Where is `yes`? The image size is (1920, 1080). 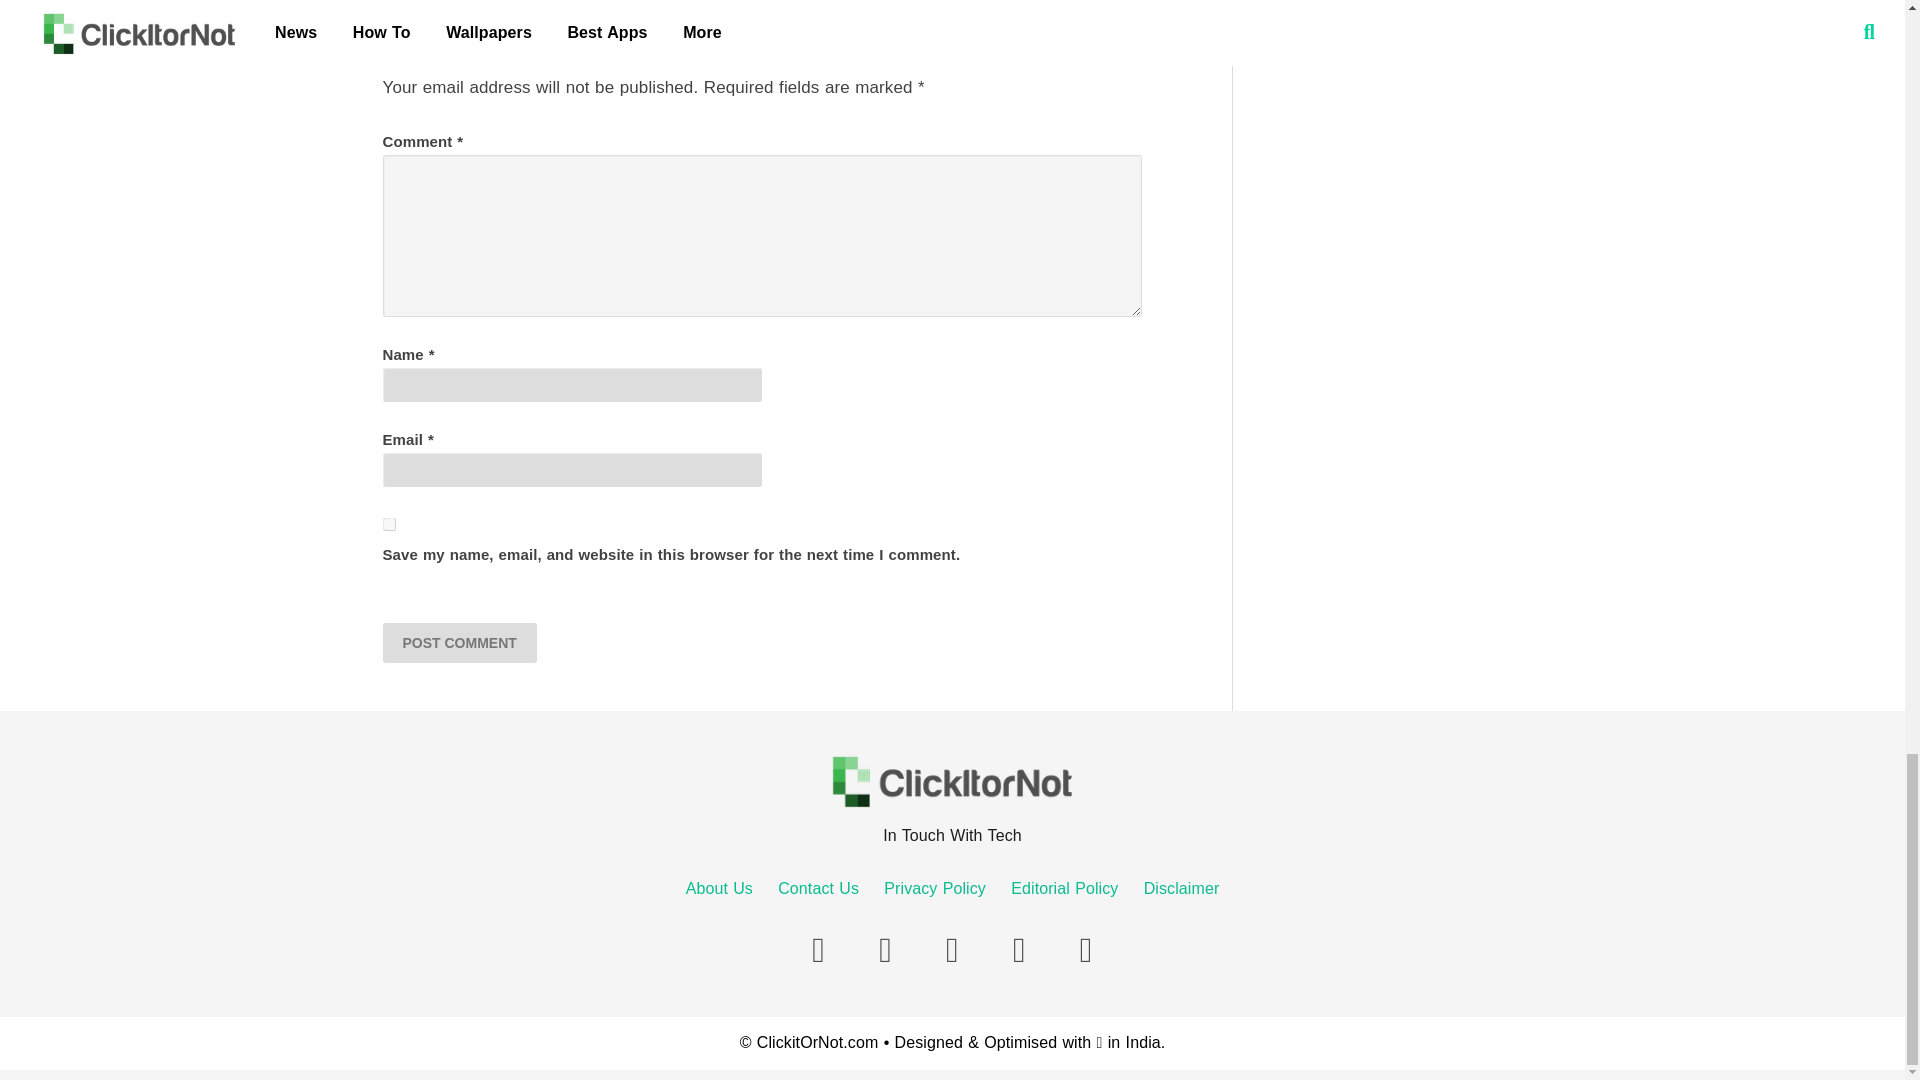 yes is located at coordinates (388, 524).